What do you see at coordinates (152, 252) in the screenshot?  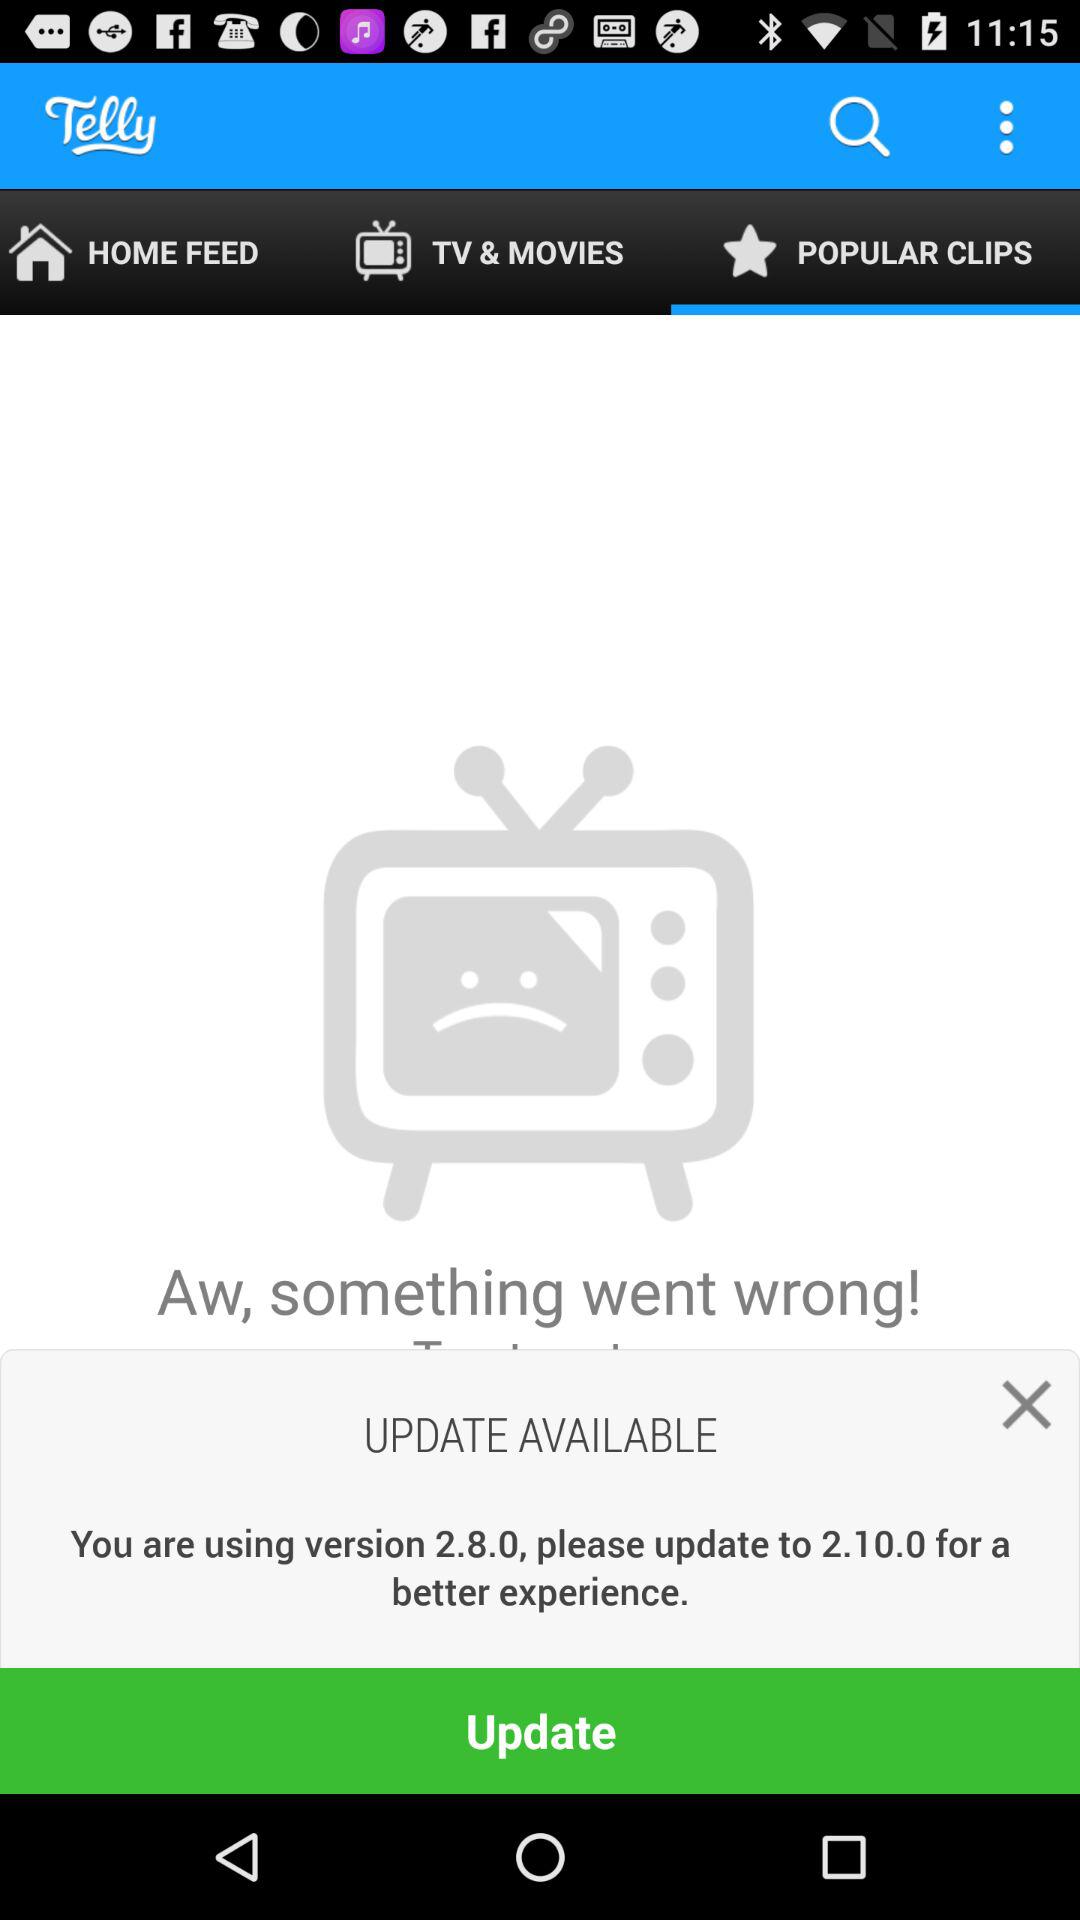 I see `click the item next to tv & movies app` at bounding box center [152, 252].